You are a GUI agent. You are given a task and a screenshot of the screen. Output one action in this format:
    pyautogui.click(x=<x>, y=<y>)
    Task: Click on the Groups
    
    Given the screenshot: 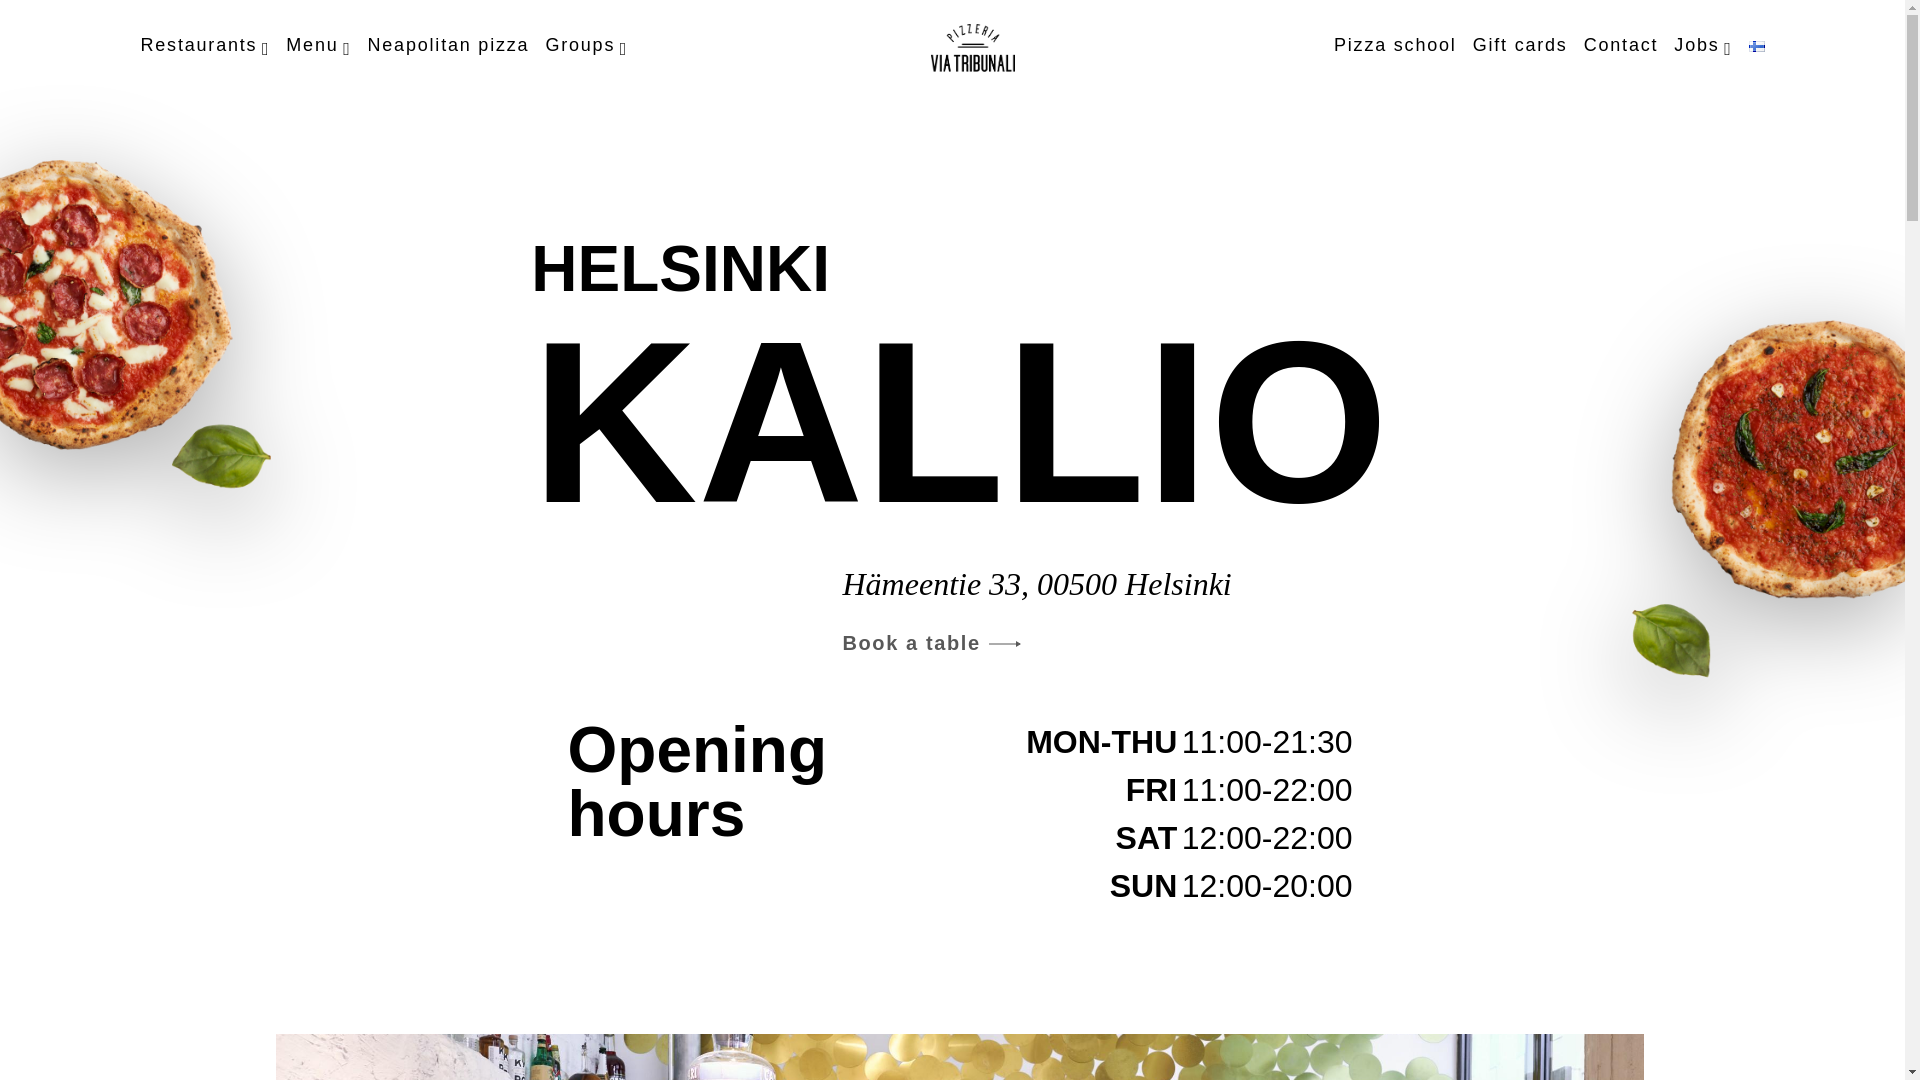 What is the action you would take?
    pyautogui.click(x=586, y=47)
    